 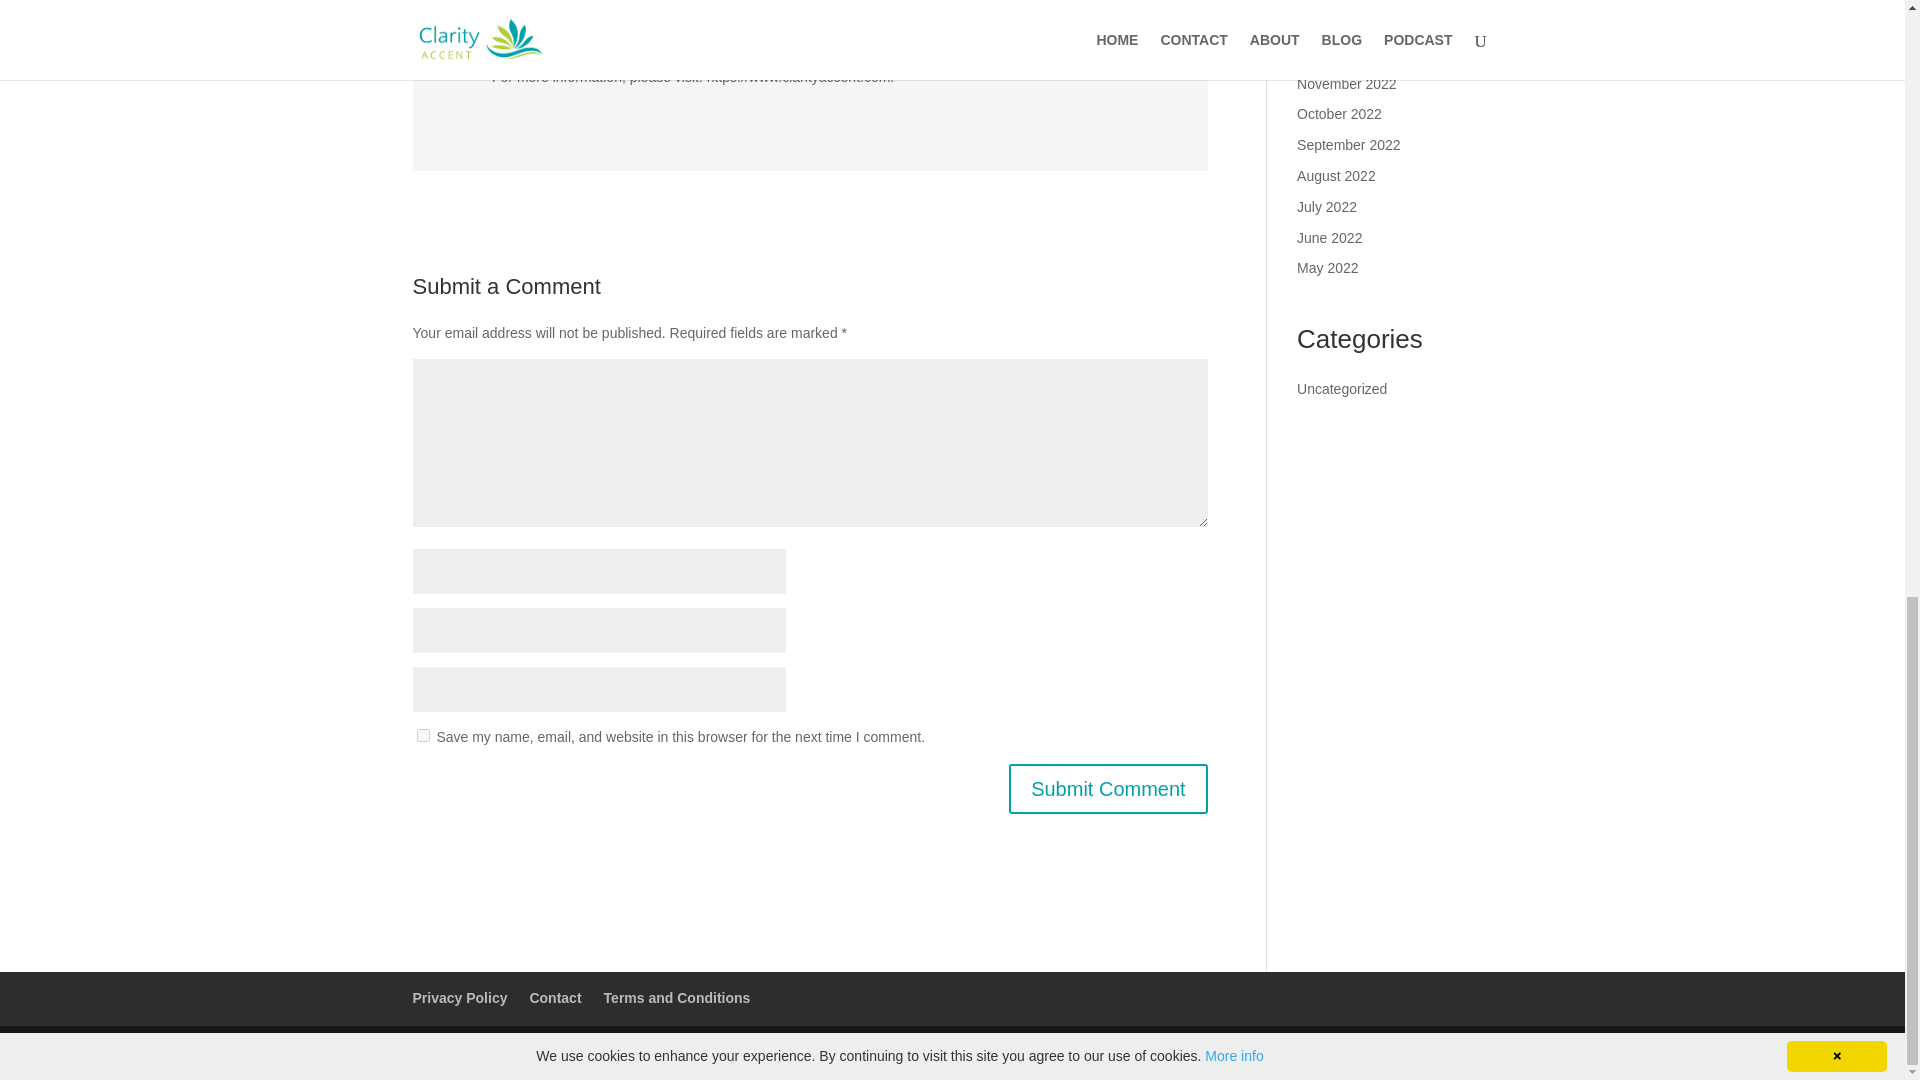 I want to click on June 2022, so click(x=1329, y=238).